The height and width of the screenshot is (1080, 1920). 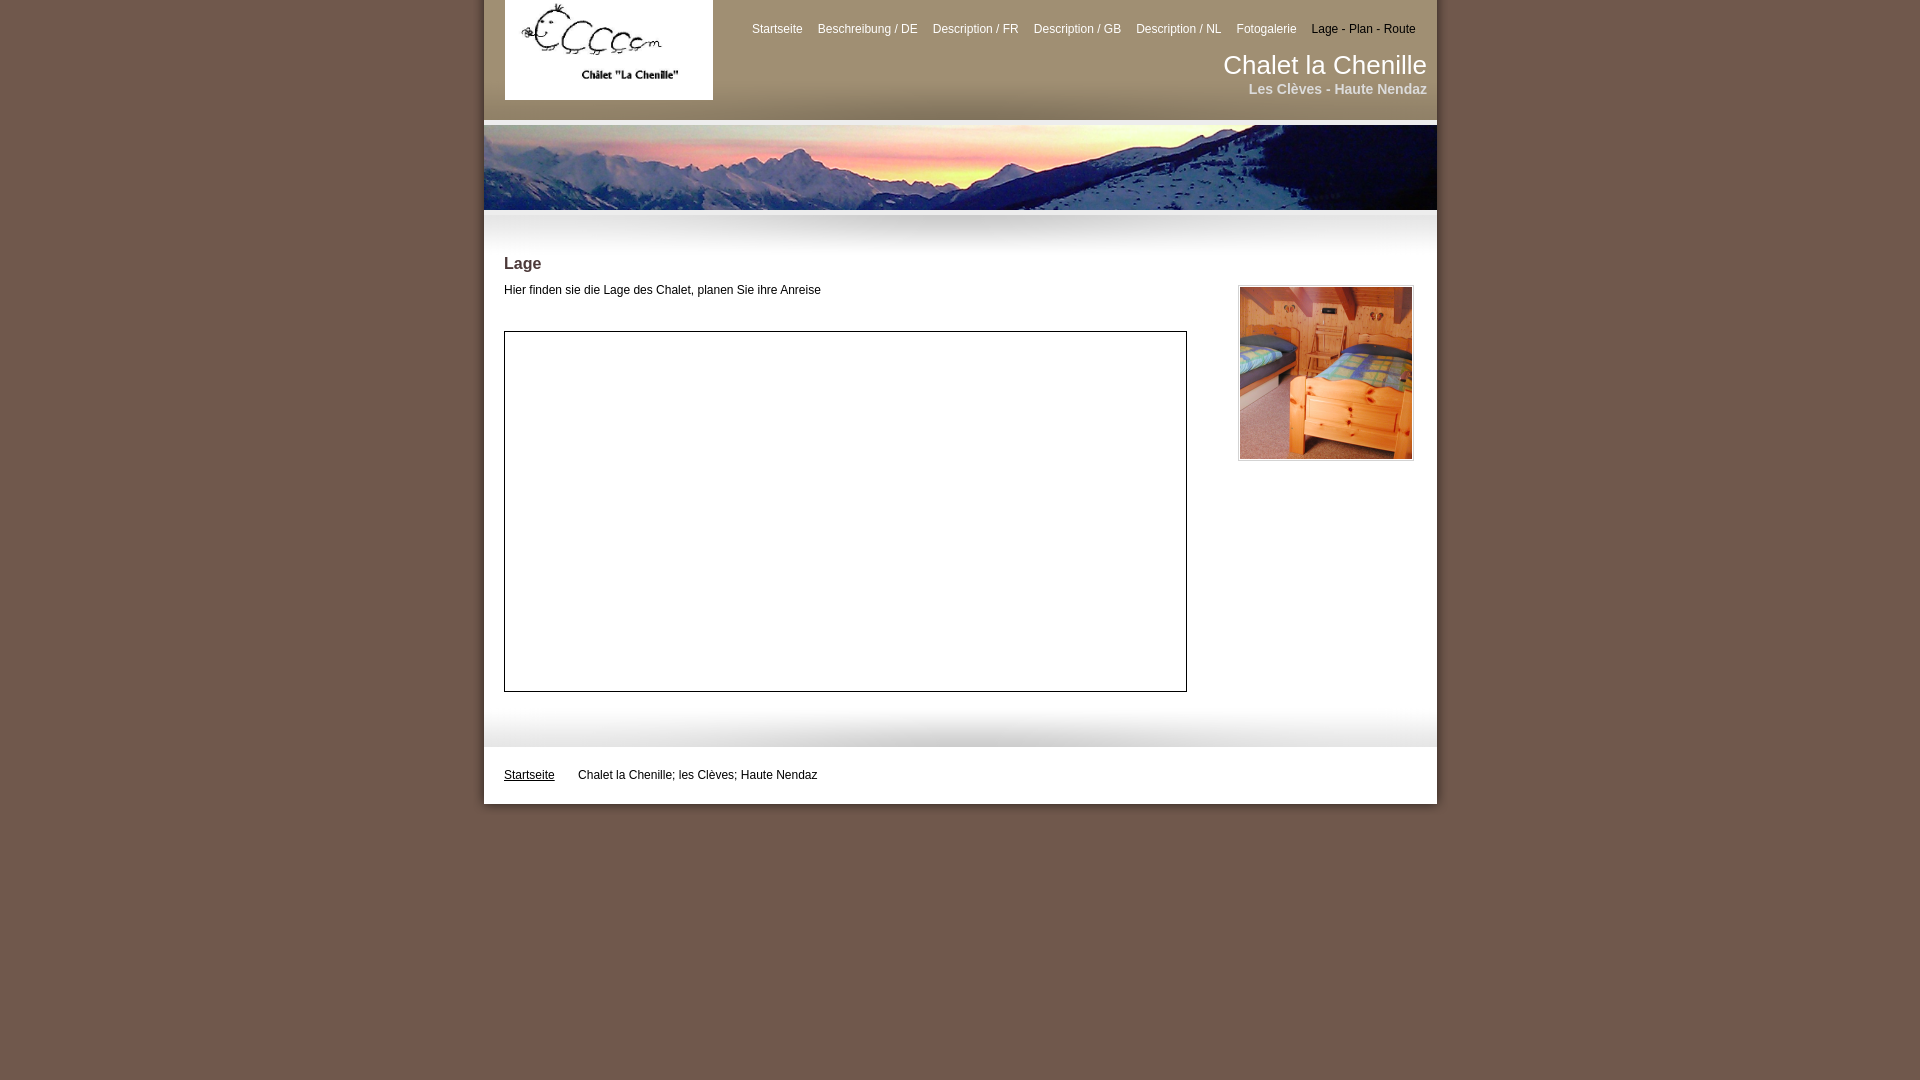 I want to click on Lage - Plan - Route, so click(x=1364, y=29).